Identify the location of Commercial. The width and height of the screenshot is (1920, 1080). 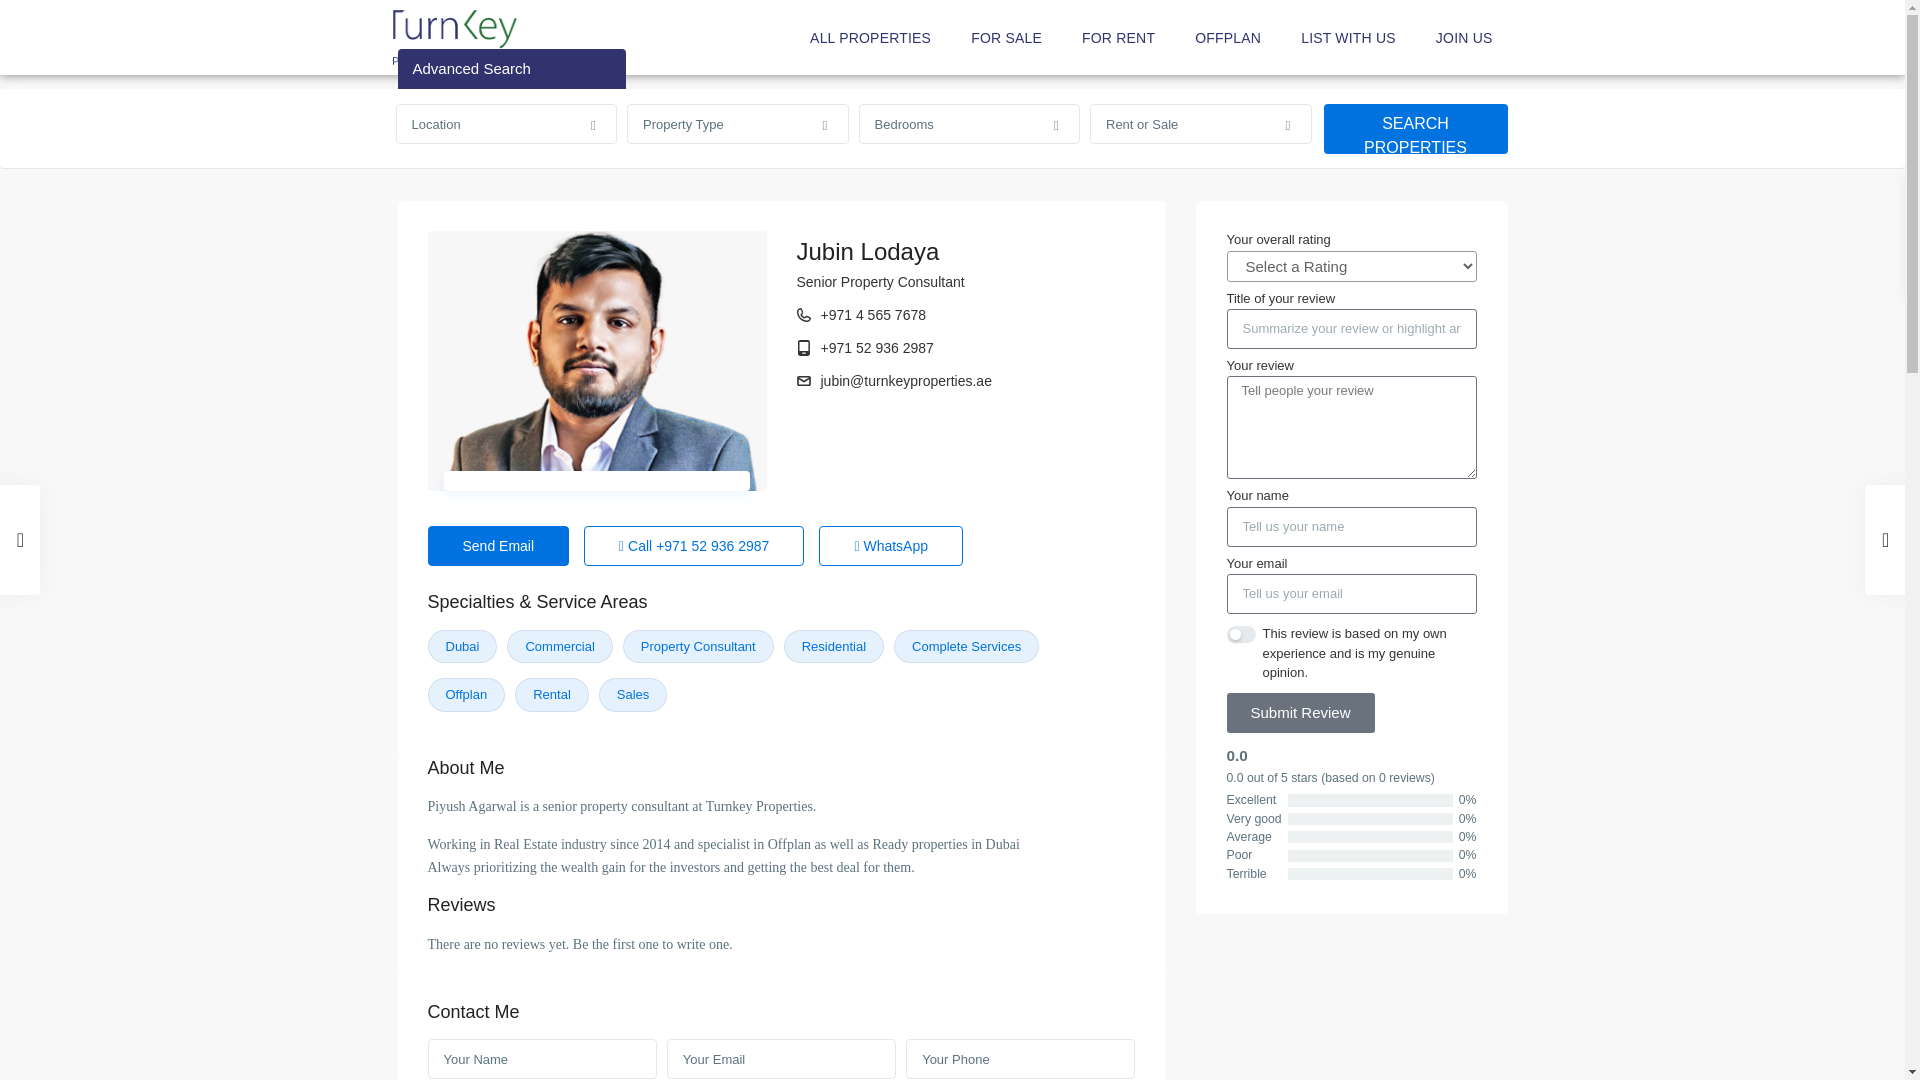
(559, 646).